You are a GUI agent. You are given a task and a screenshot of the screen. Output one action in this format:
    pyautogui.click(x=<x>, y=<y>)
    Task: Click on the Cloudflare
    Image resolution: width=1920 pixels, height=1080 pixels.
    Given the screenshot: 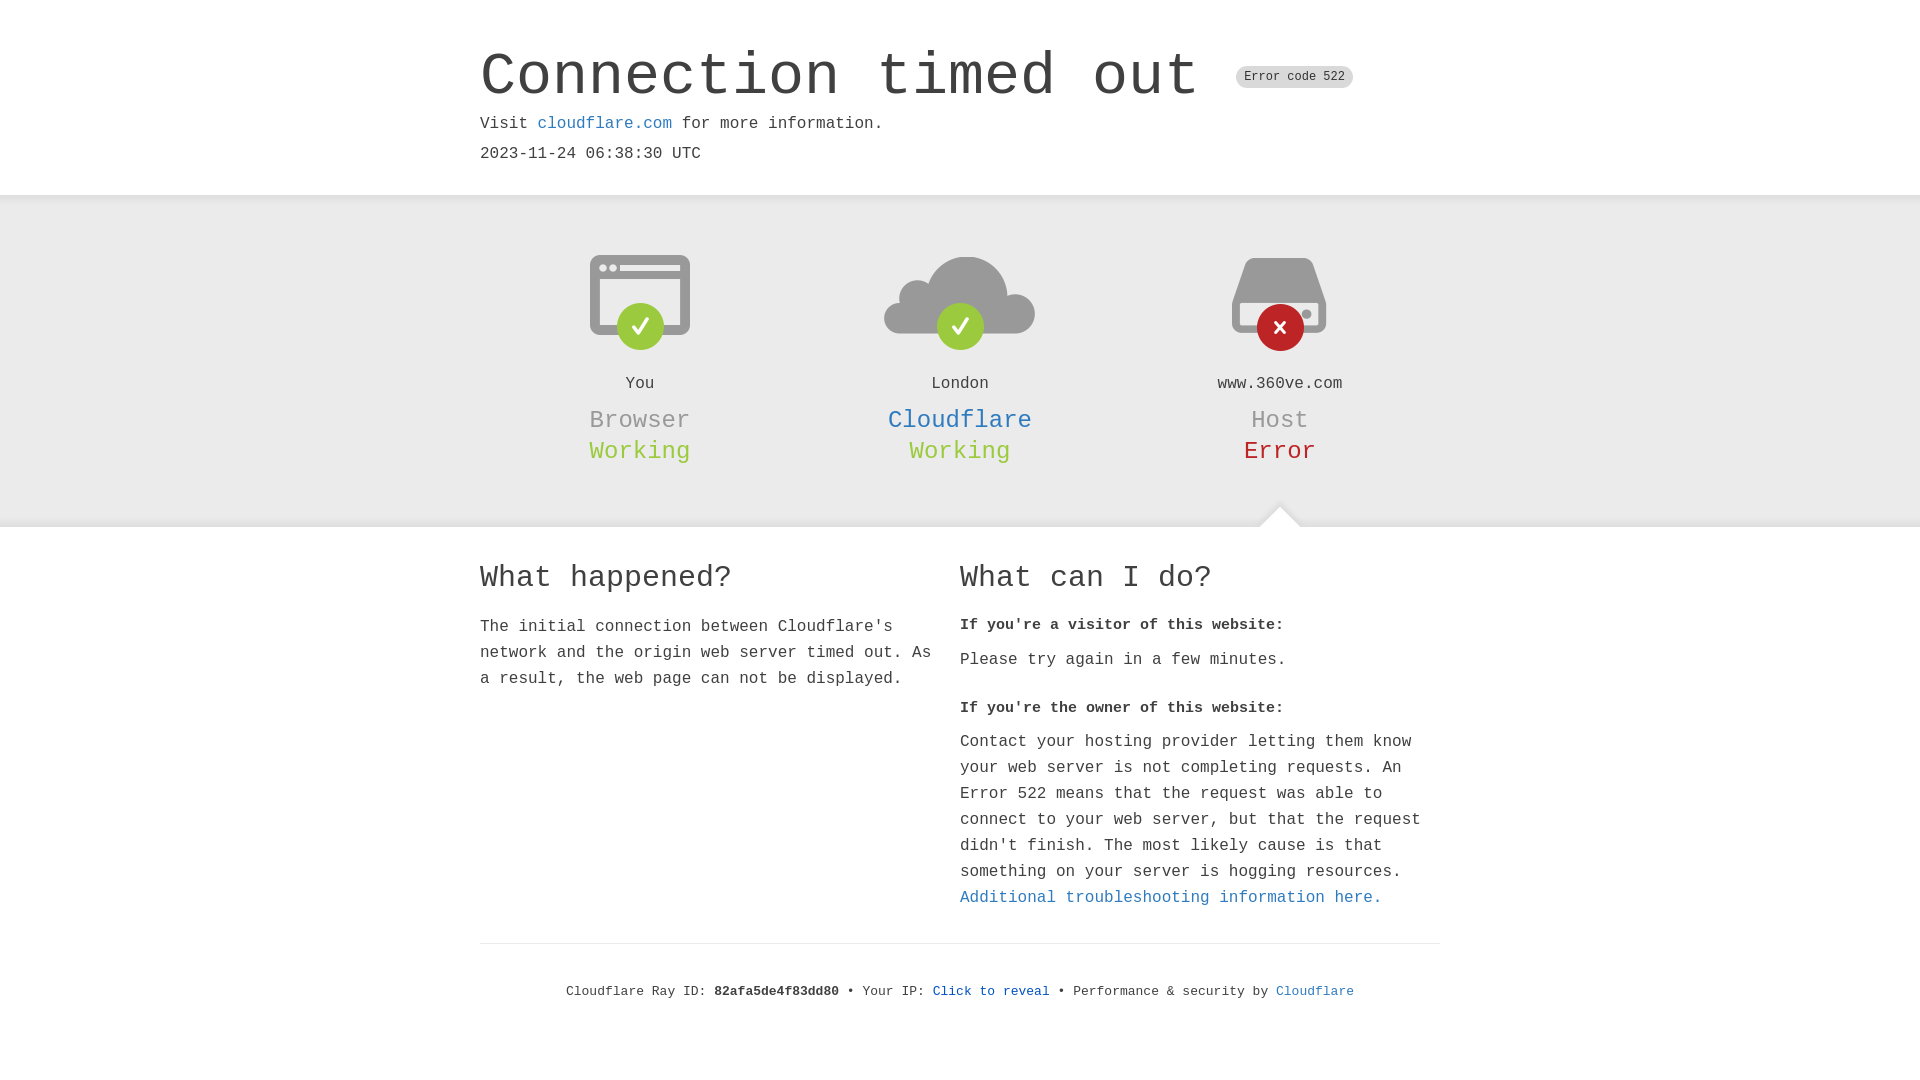 What is the action you would take?
    pyautogui.click(x=1315, y=992)
    